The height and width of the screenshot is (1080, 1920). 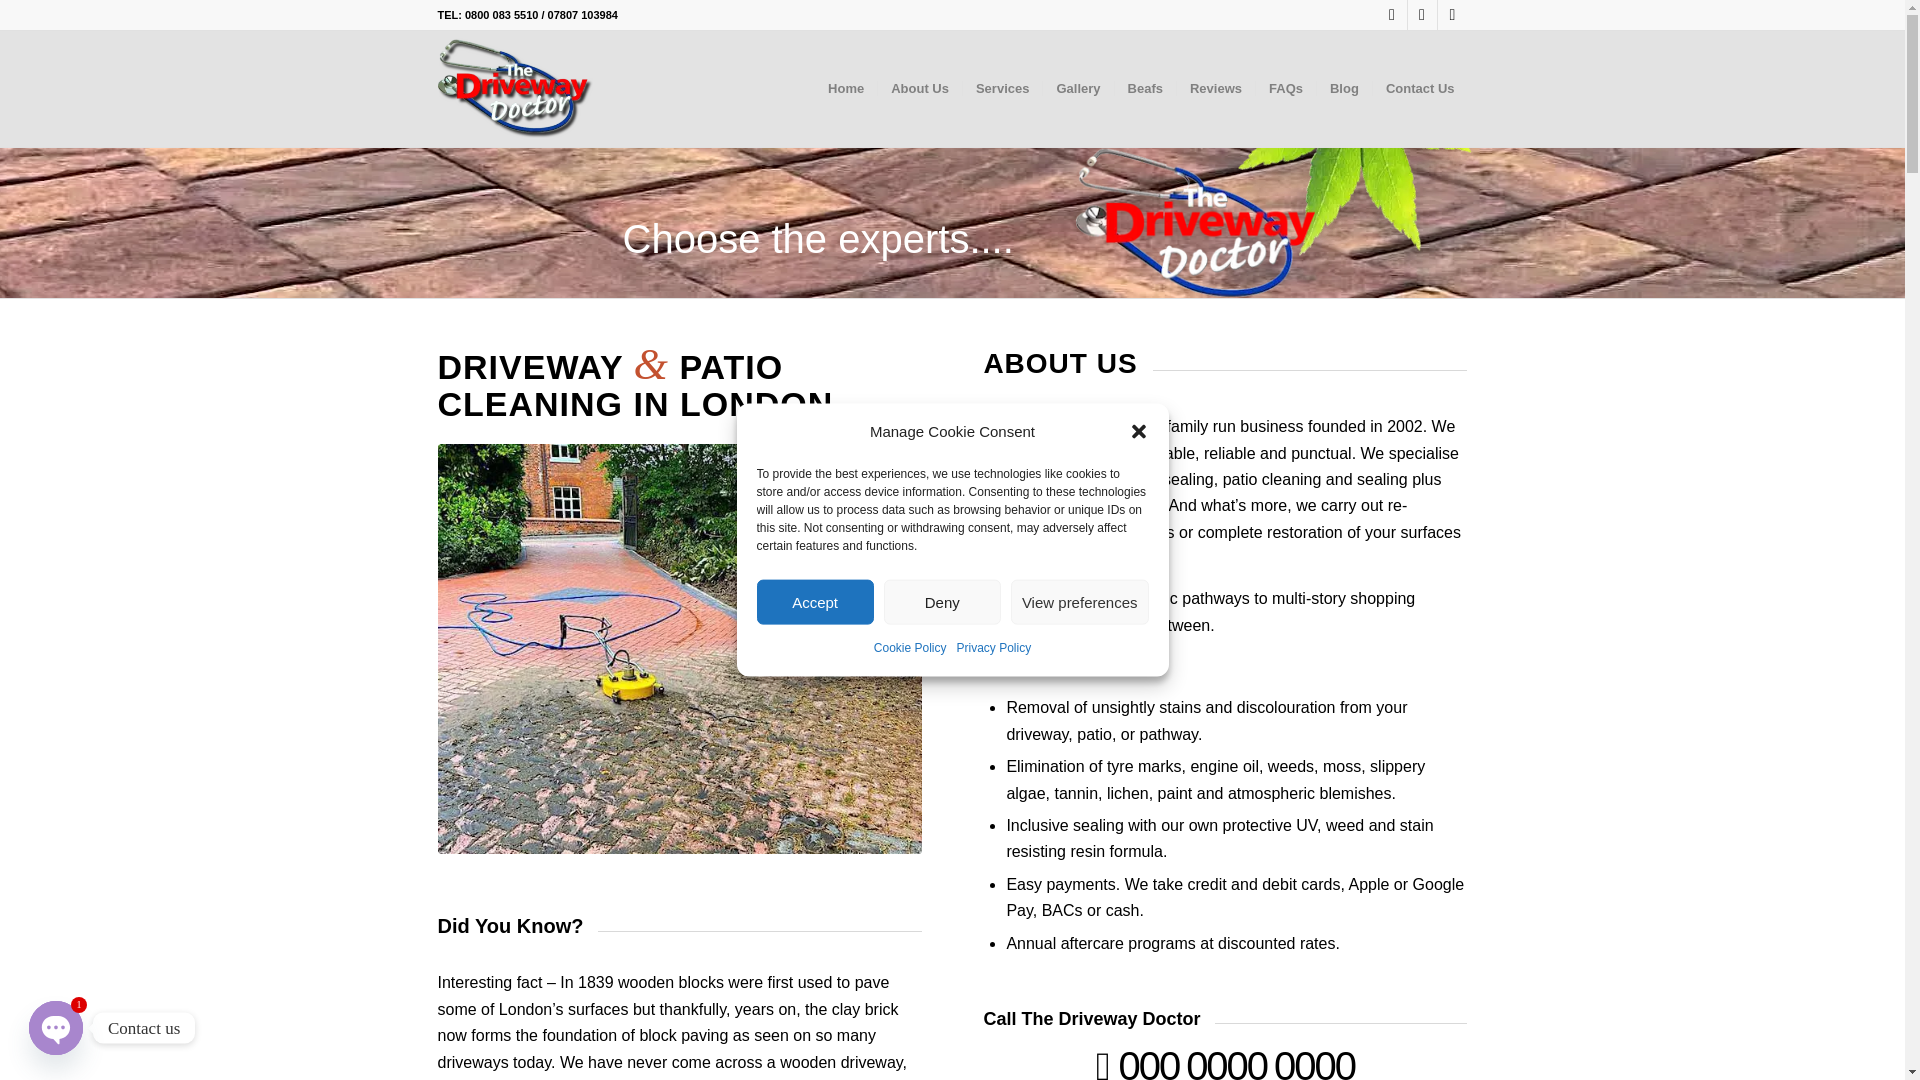 What do you see at coordinates (1080, 602) in the screenshot?
I see `View preferences` at bounding box center [1080, 602].